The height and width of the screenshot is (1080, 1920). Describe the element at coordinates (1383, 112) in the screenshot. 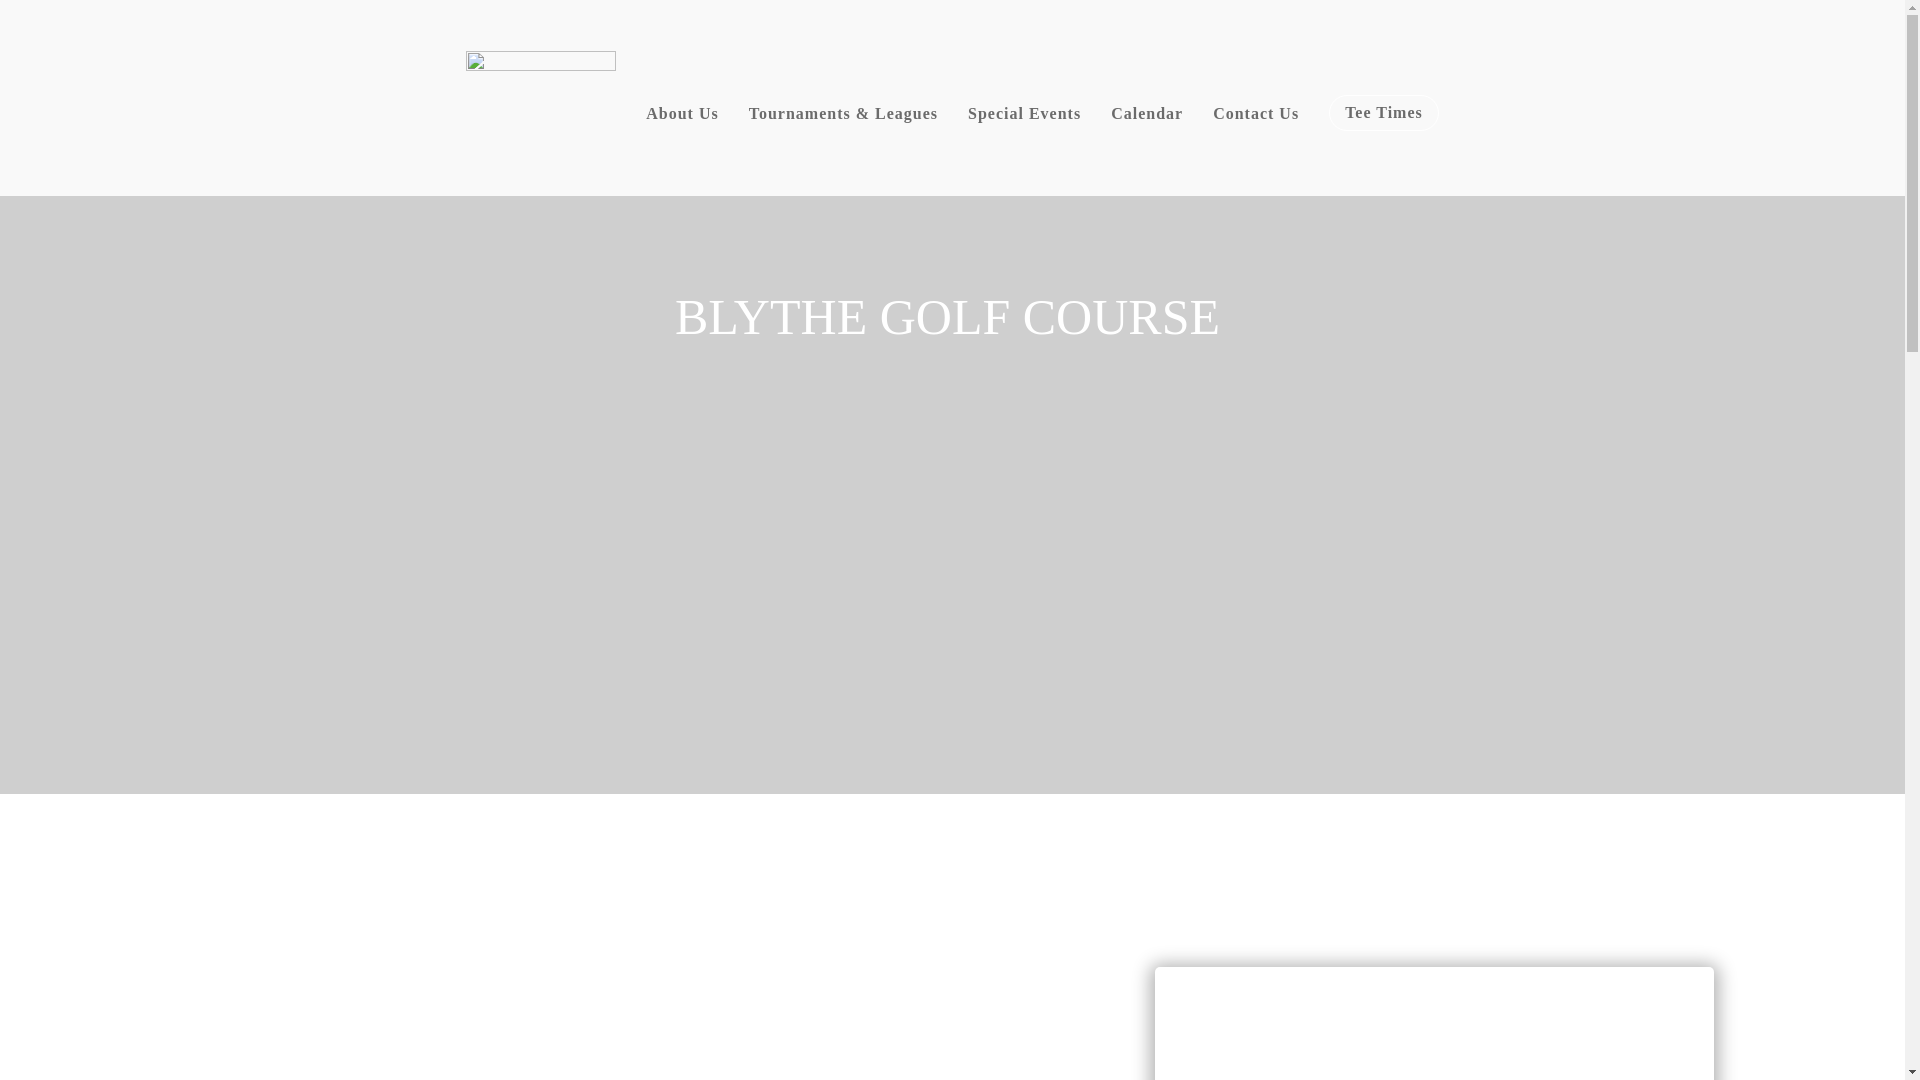

I see `Tee Times` at that location.